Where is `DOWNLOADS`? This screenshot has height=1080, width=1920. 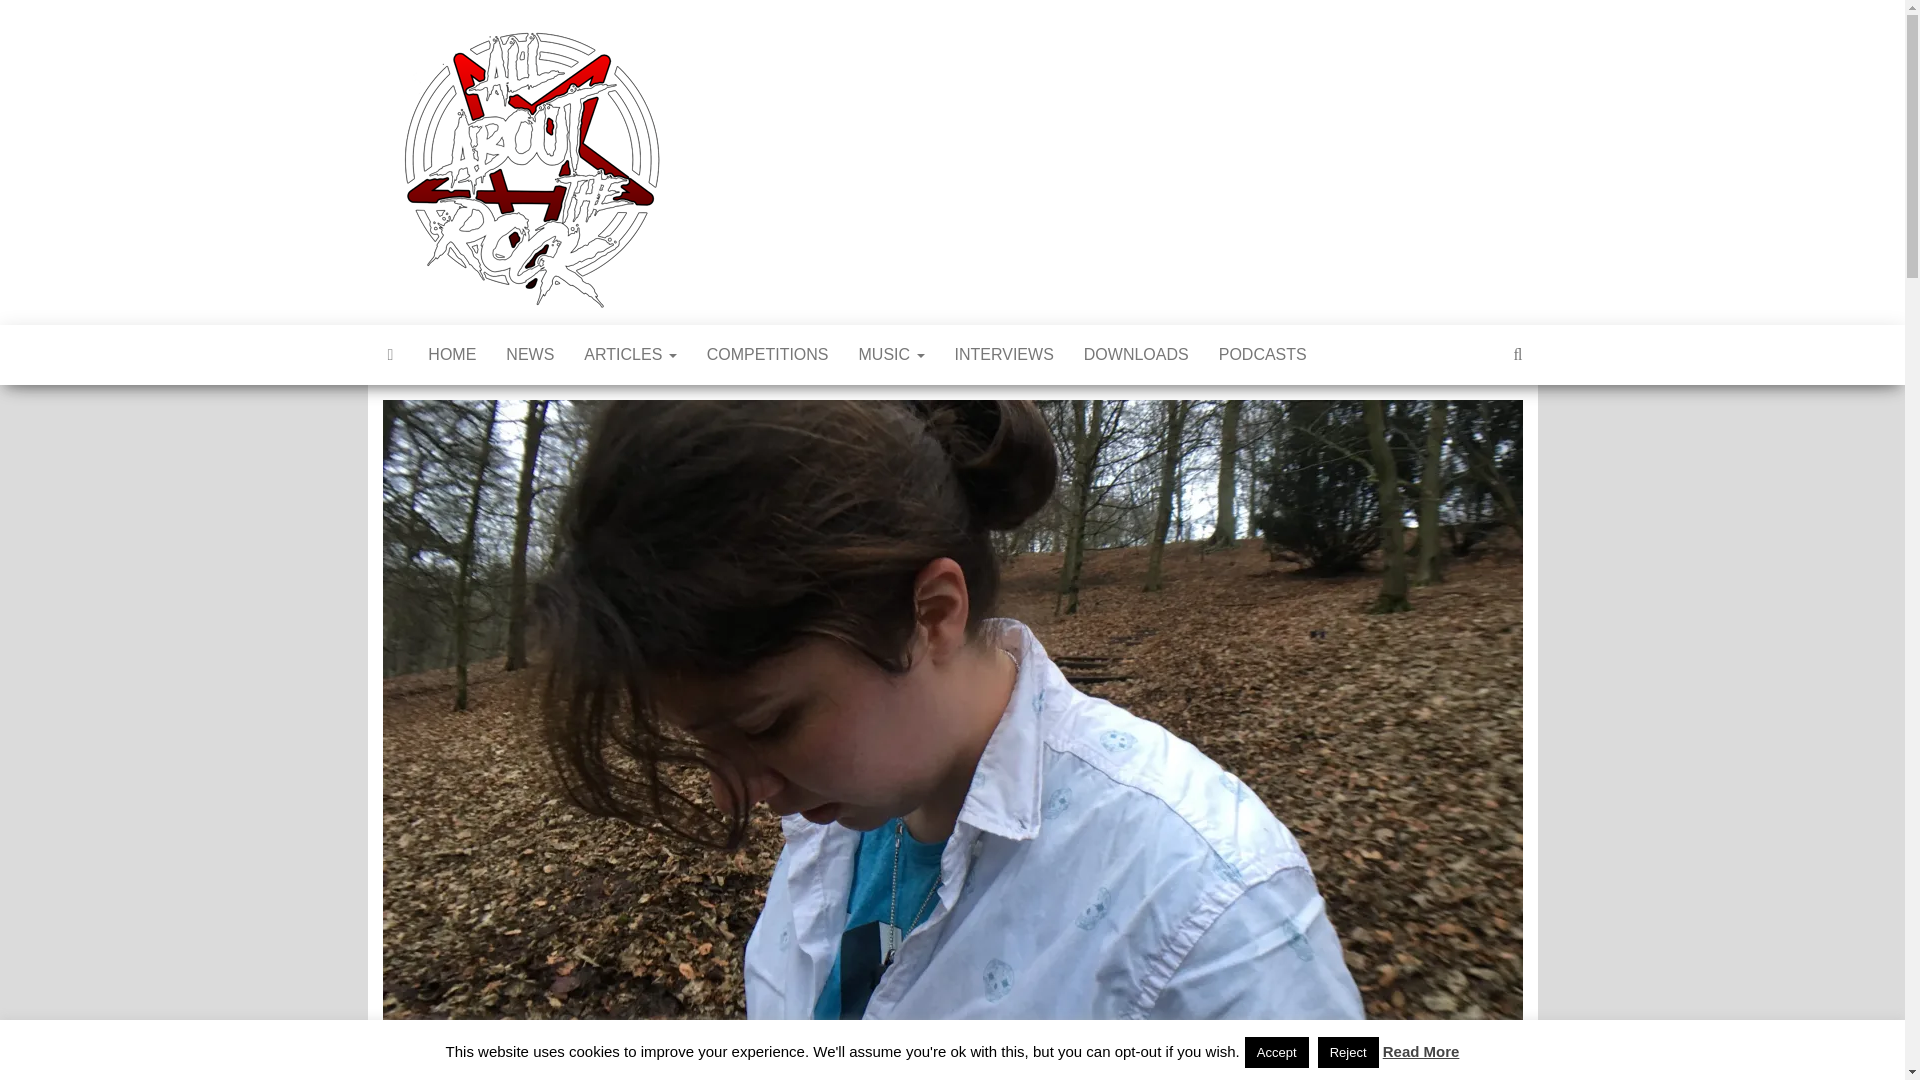 DOWNLOADS is located at coordinates (1136, 354).